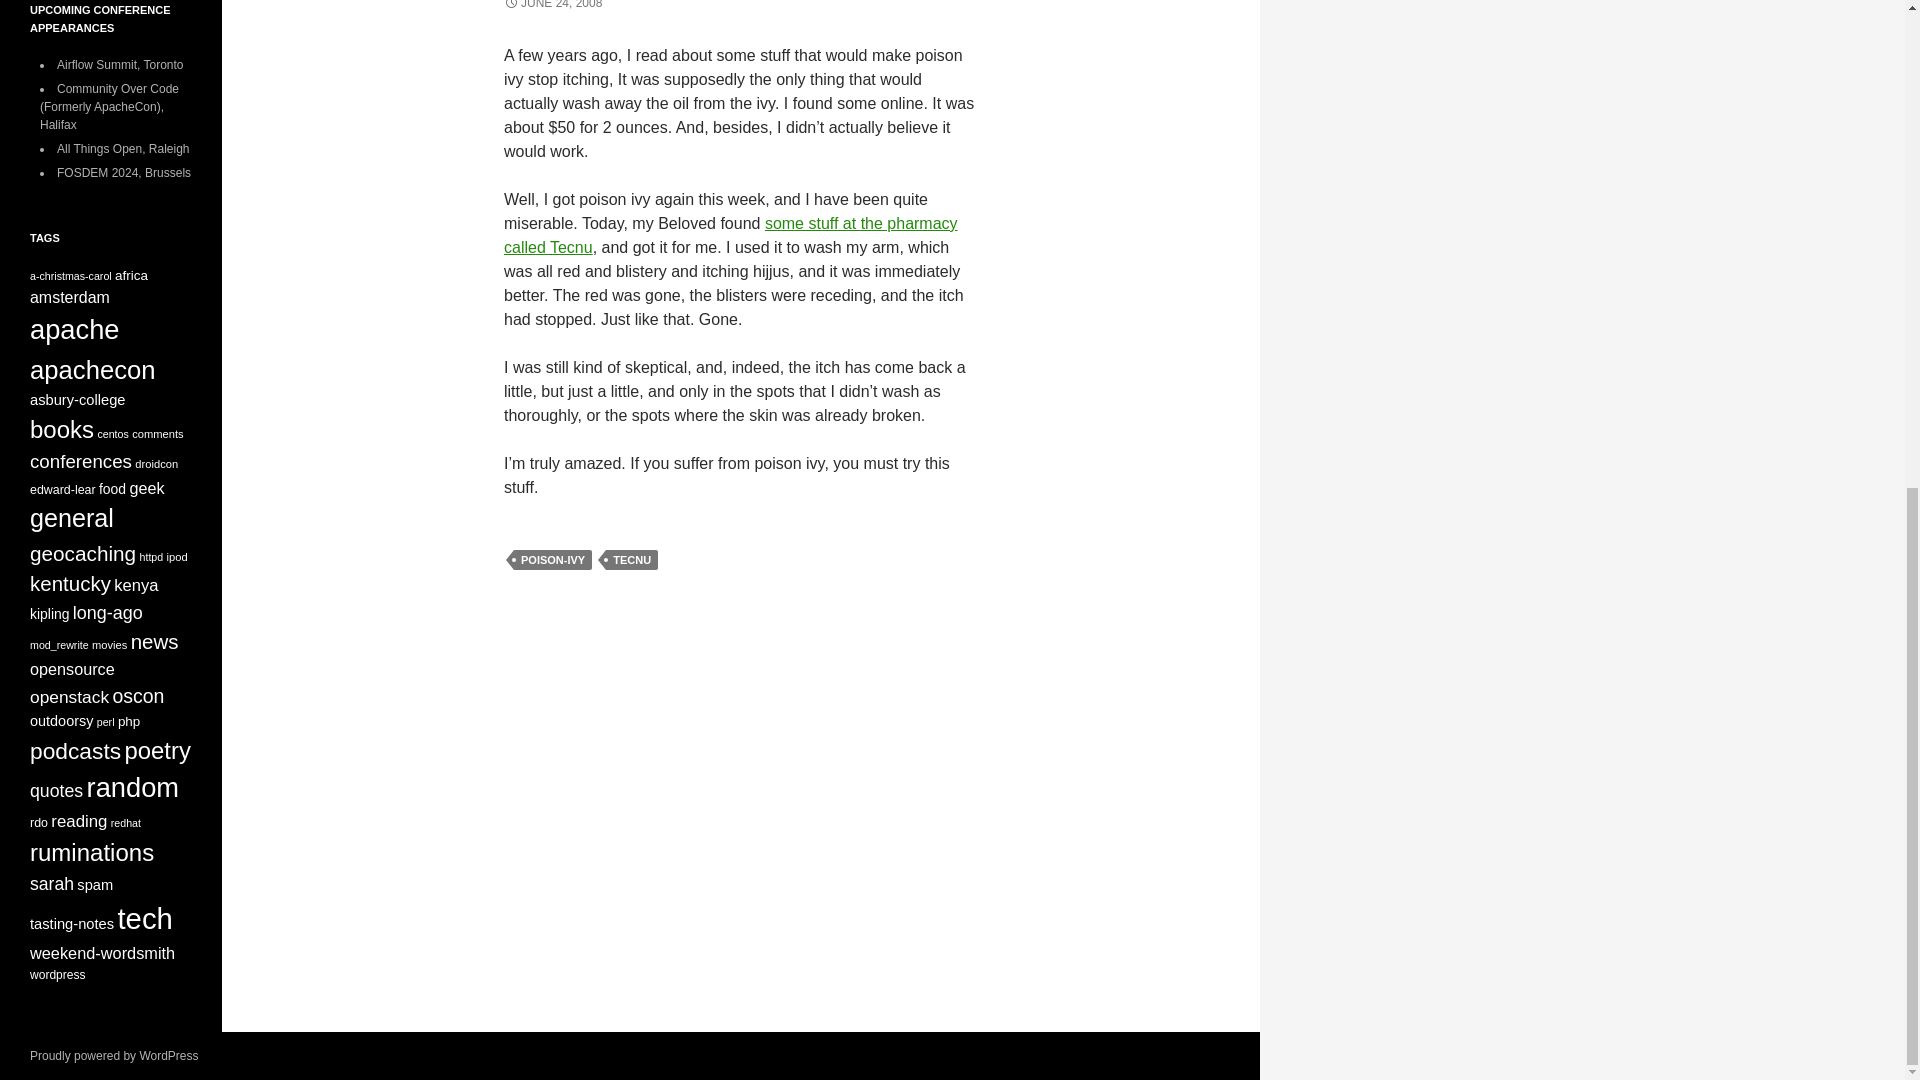  What do you see at coordinates (78, 400) in the screenshot?
I see `asbury-college` at bounding box center [78, 400].